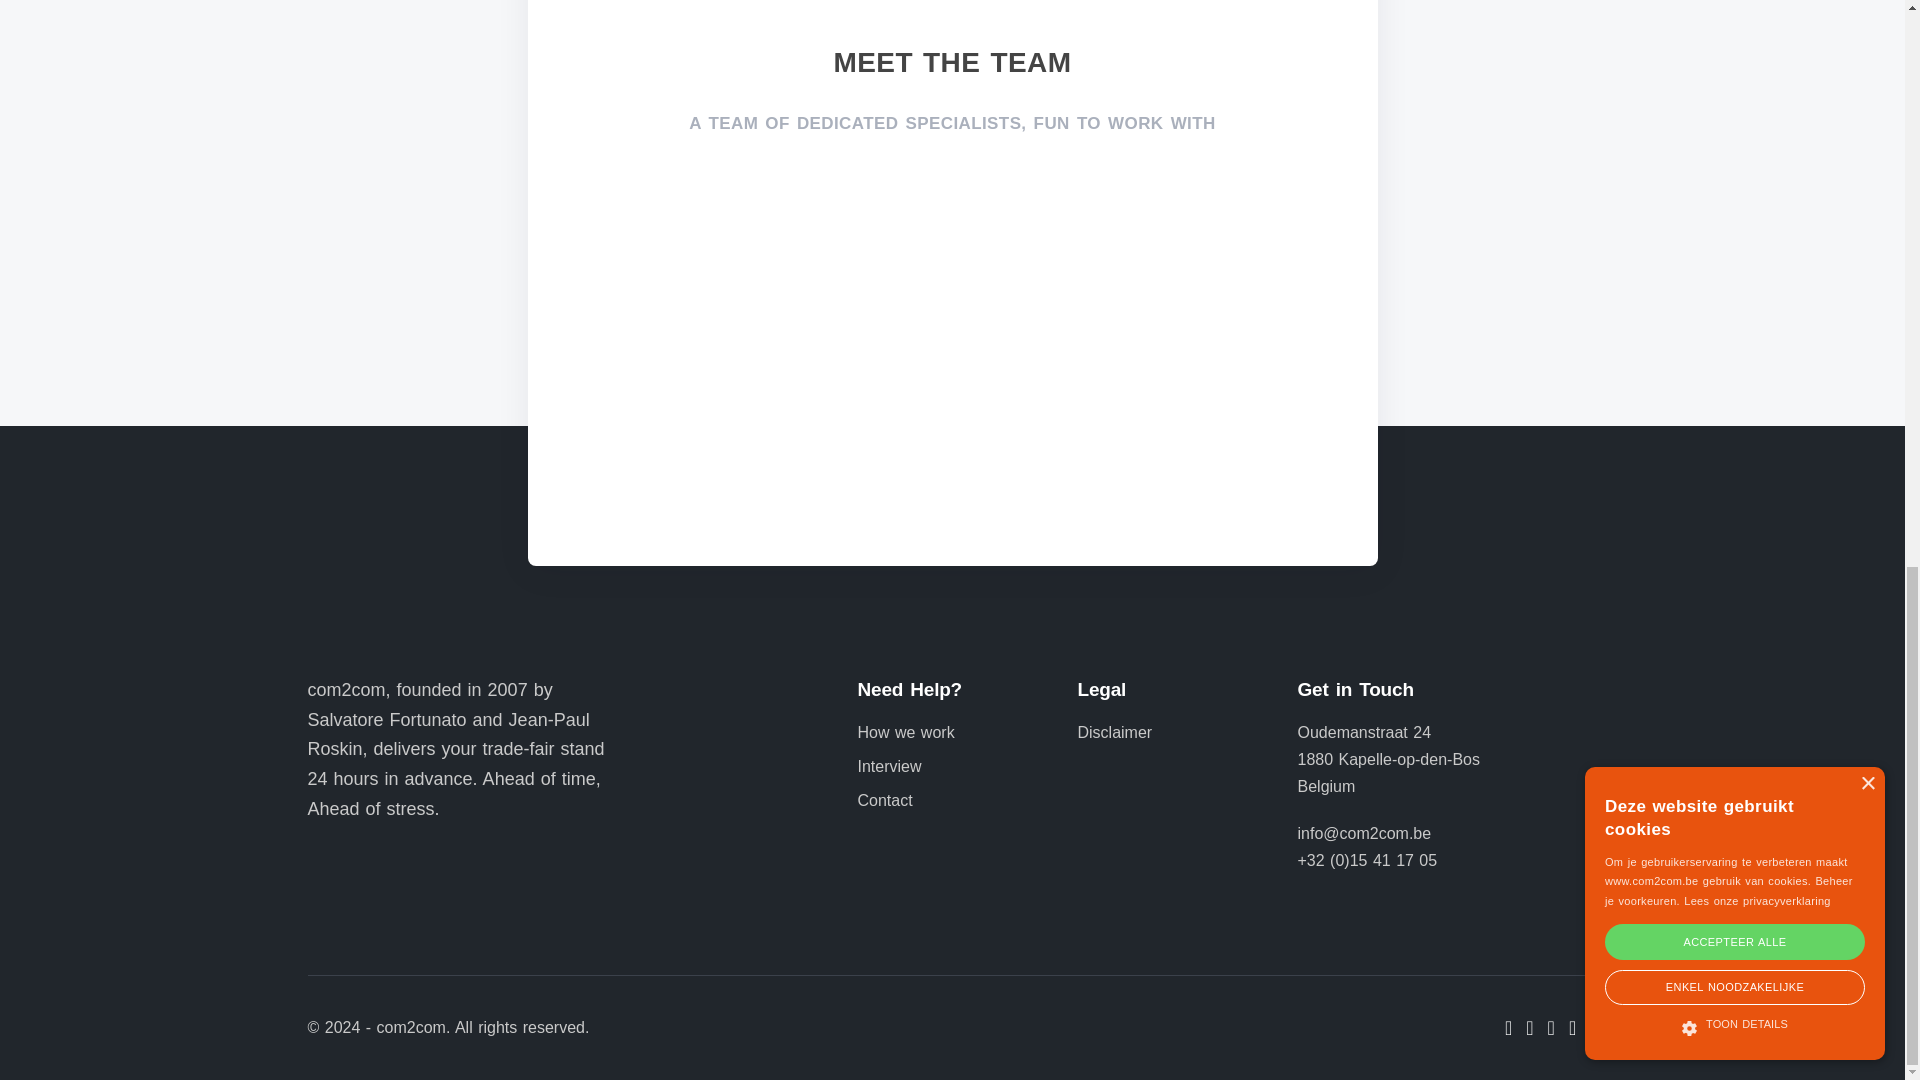 The width and height of the screenshot is (1920, 1080). What do you see at coordinates (906, 732) in the screenshot?
I see `How we work` at bounding box center [906, 732].